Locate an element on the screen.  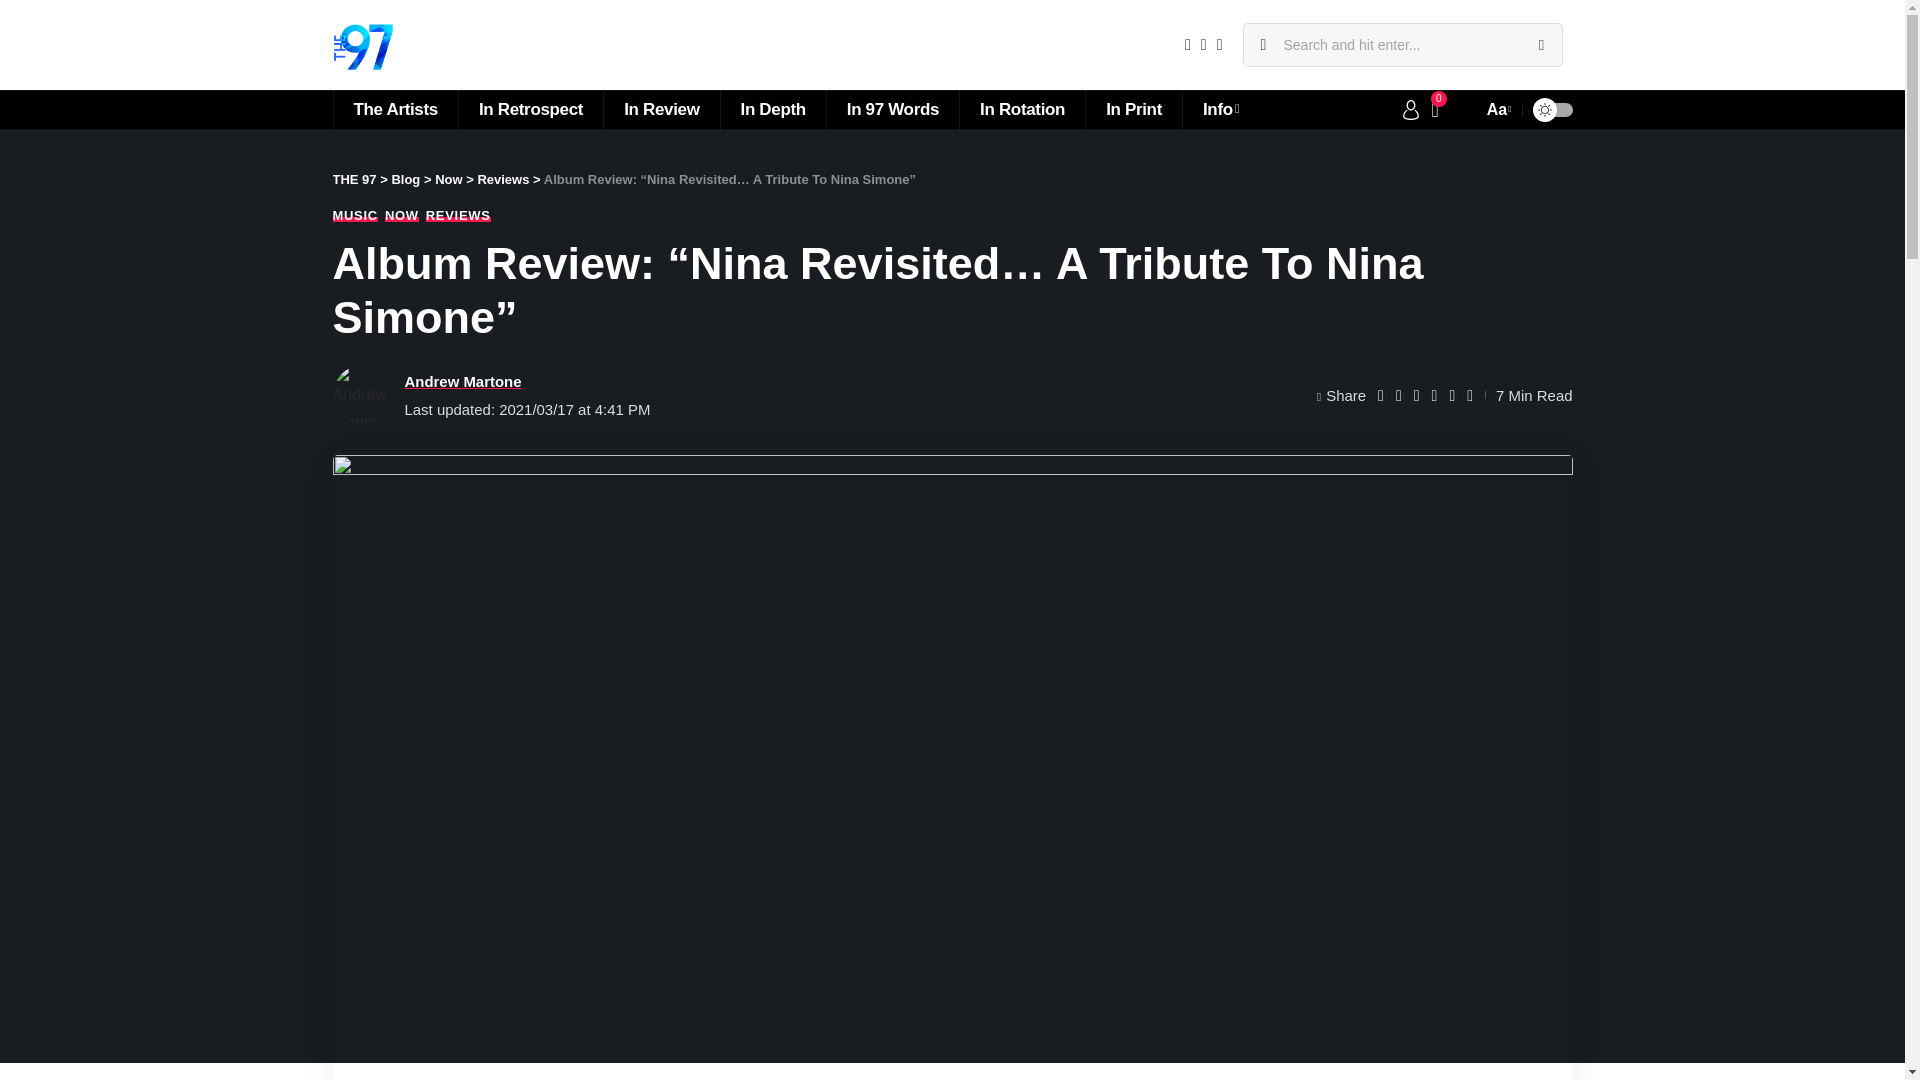
New Music Reviews is located at coordinates (660, 109).